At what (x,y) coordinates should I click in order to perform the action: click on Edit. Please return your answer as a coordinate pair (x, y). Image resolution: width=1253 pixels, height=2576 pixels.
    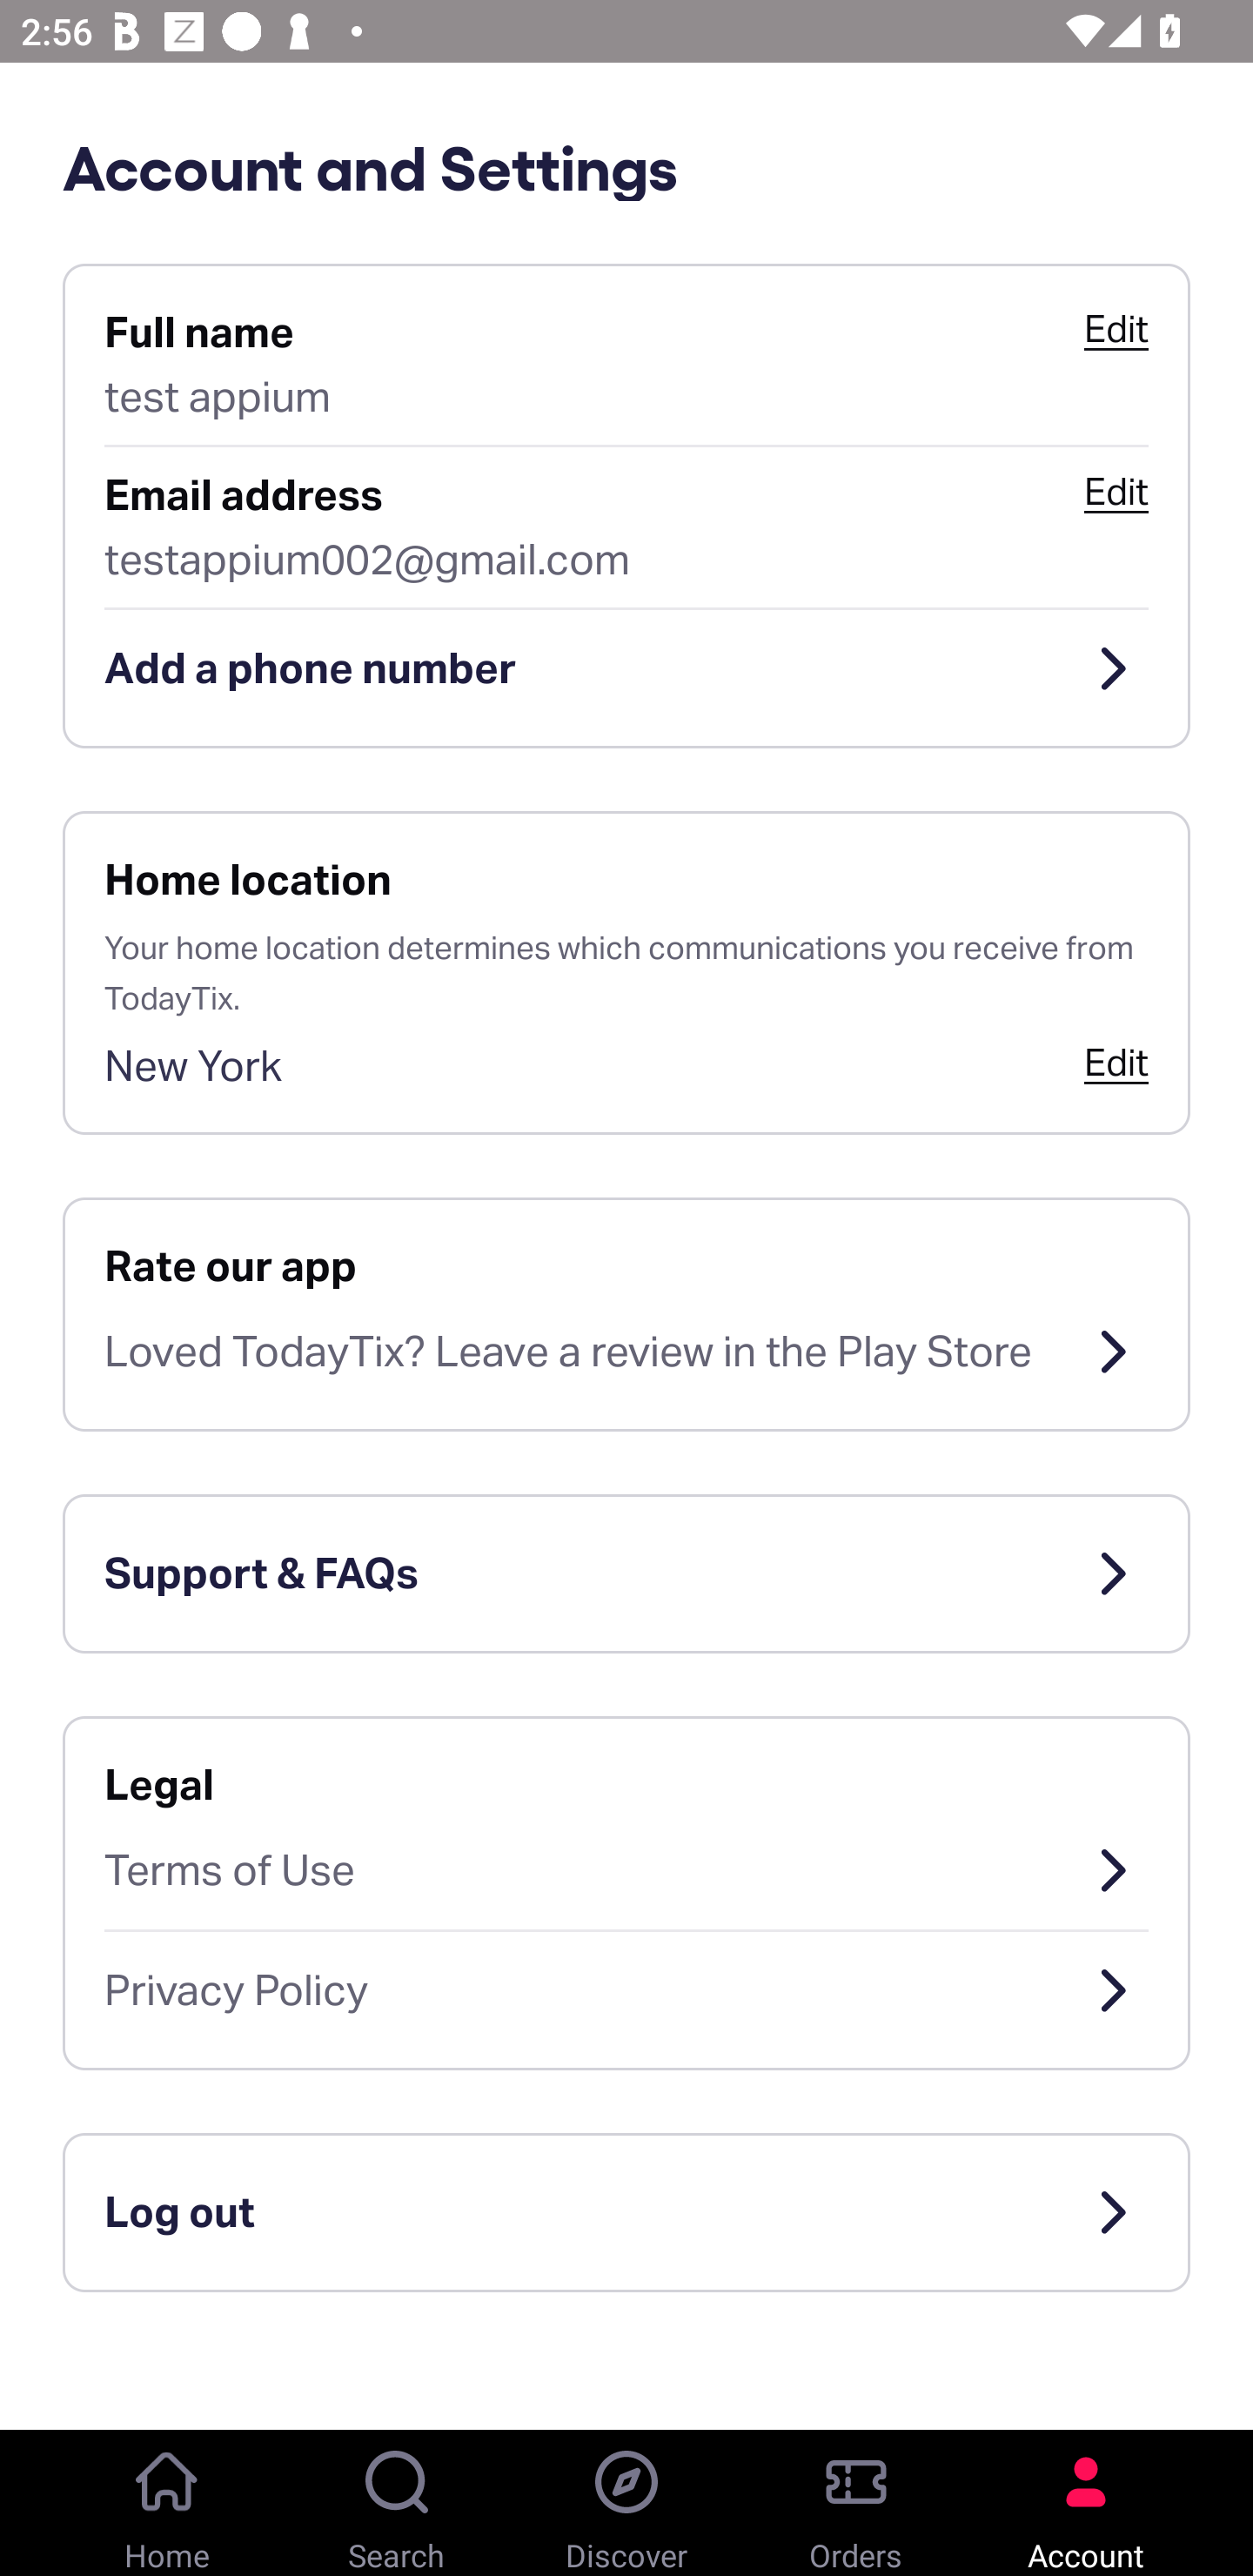
    Looking at the image, I should click on (1116, 492).